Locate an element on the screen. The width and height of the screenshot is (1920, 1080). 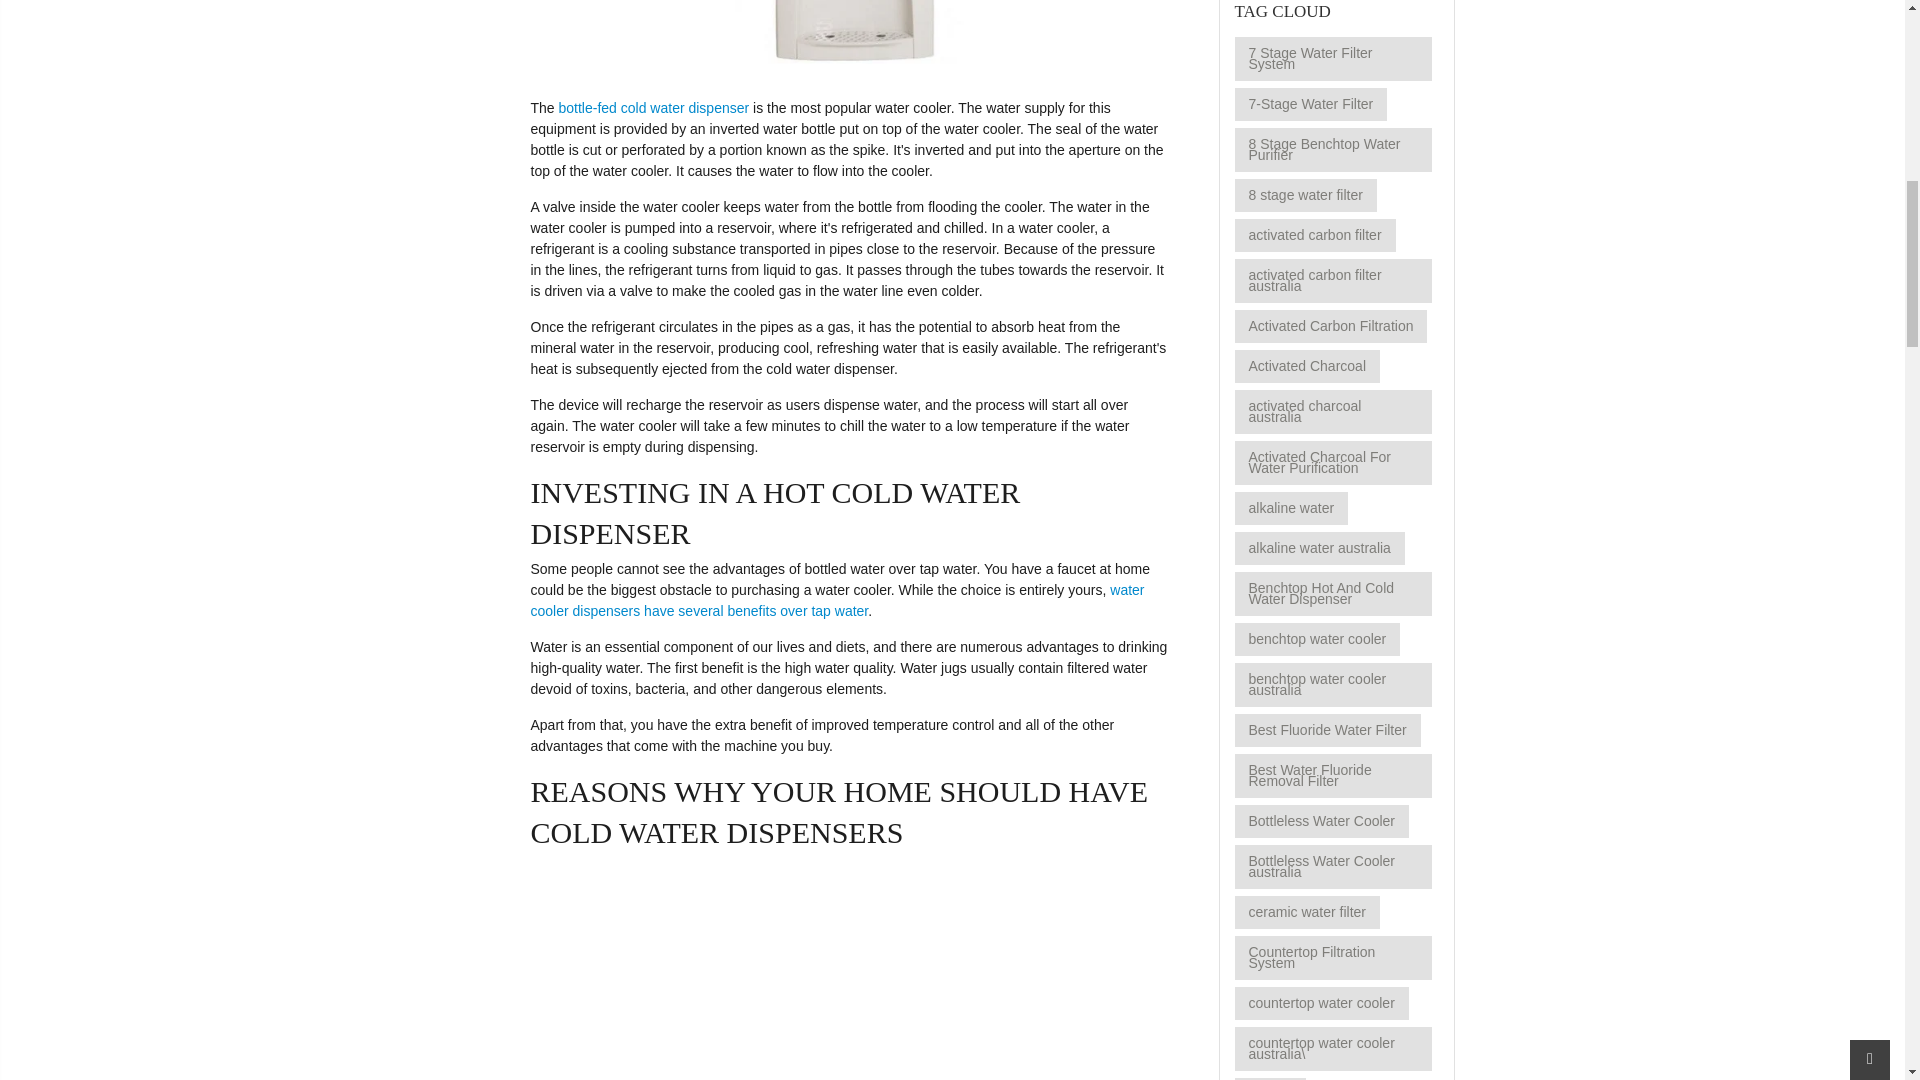
Show articles tagged 7 Stage Water Filter System is located at coordinates (1332, 58).